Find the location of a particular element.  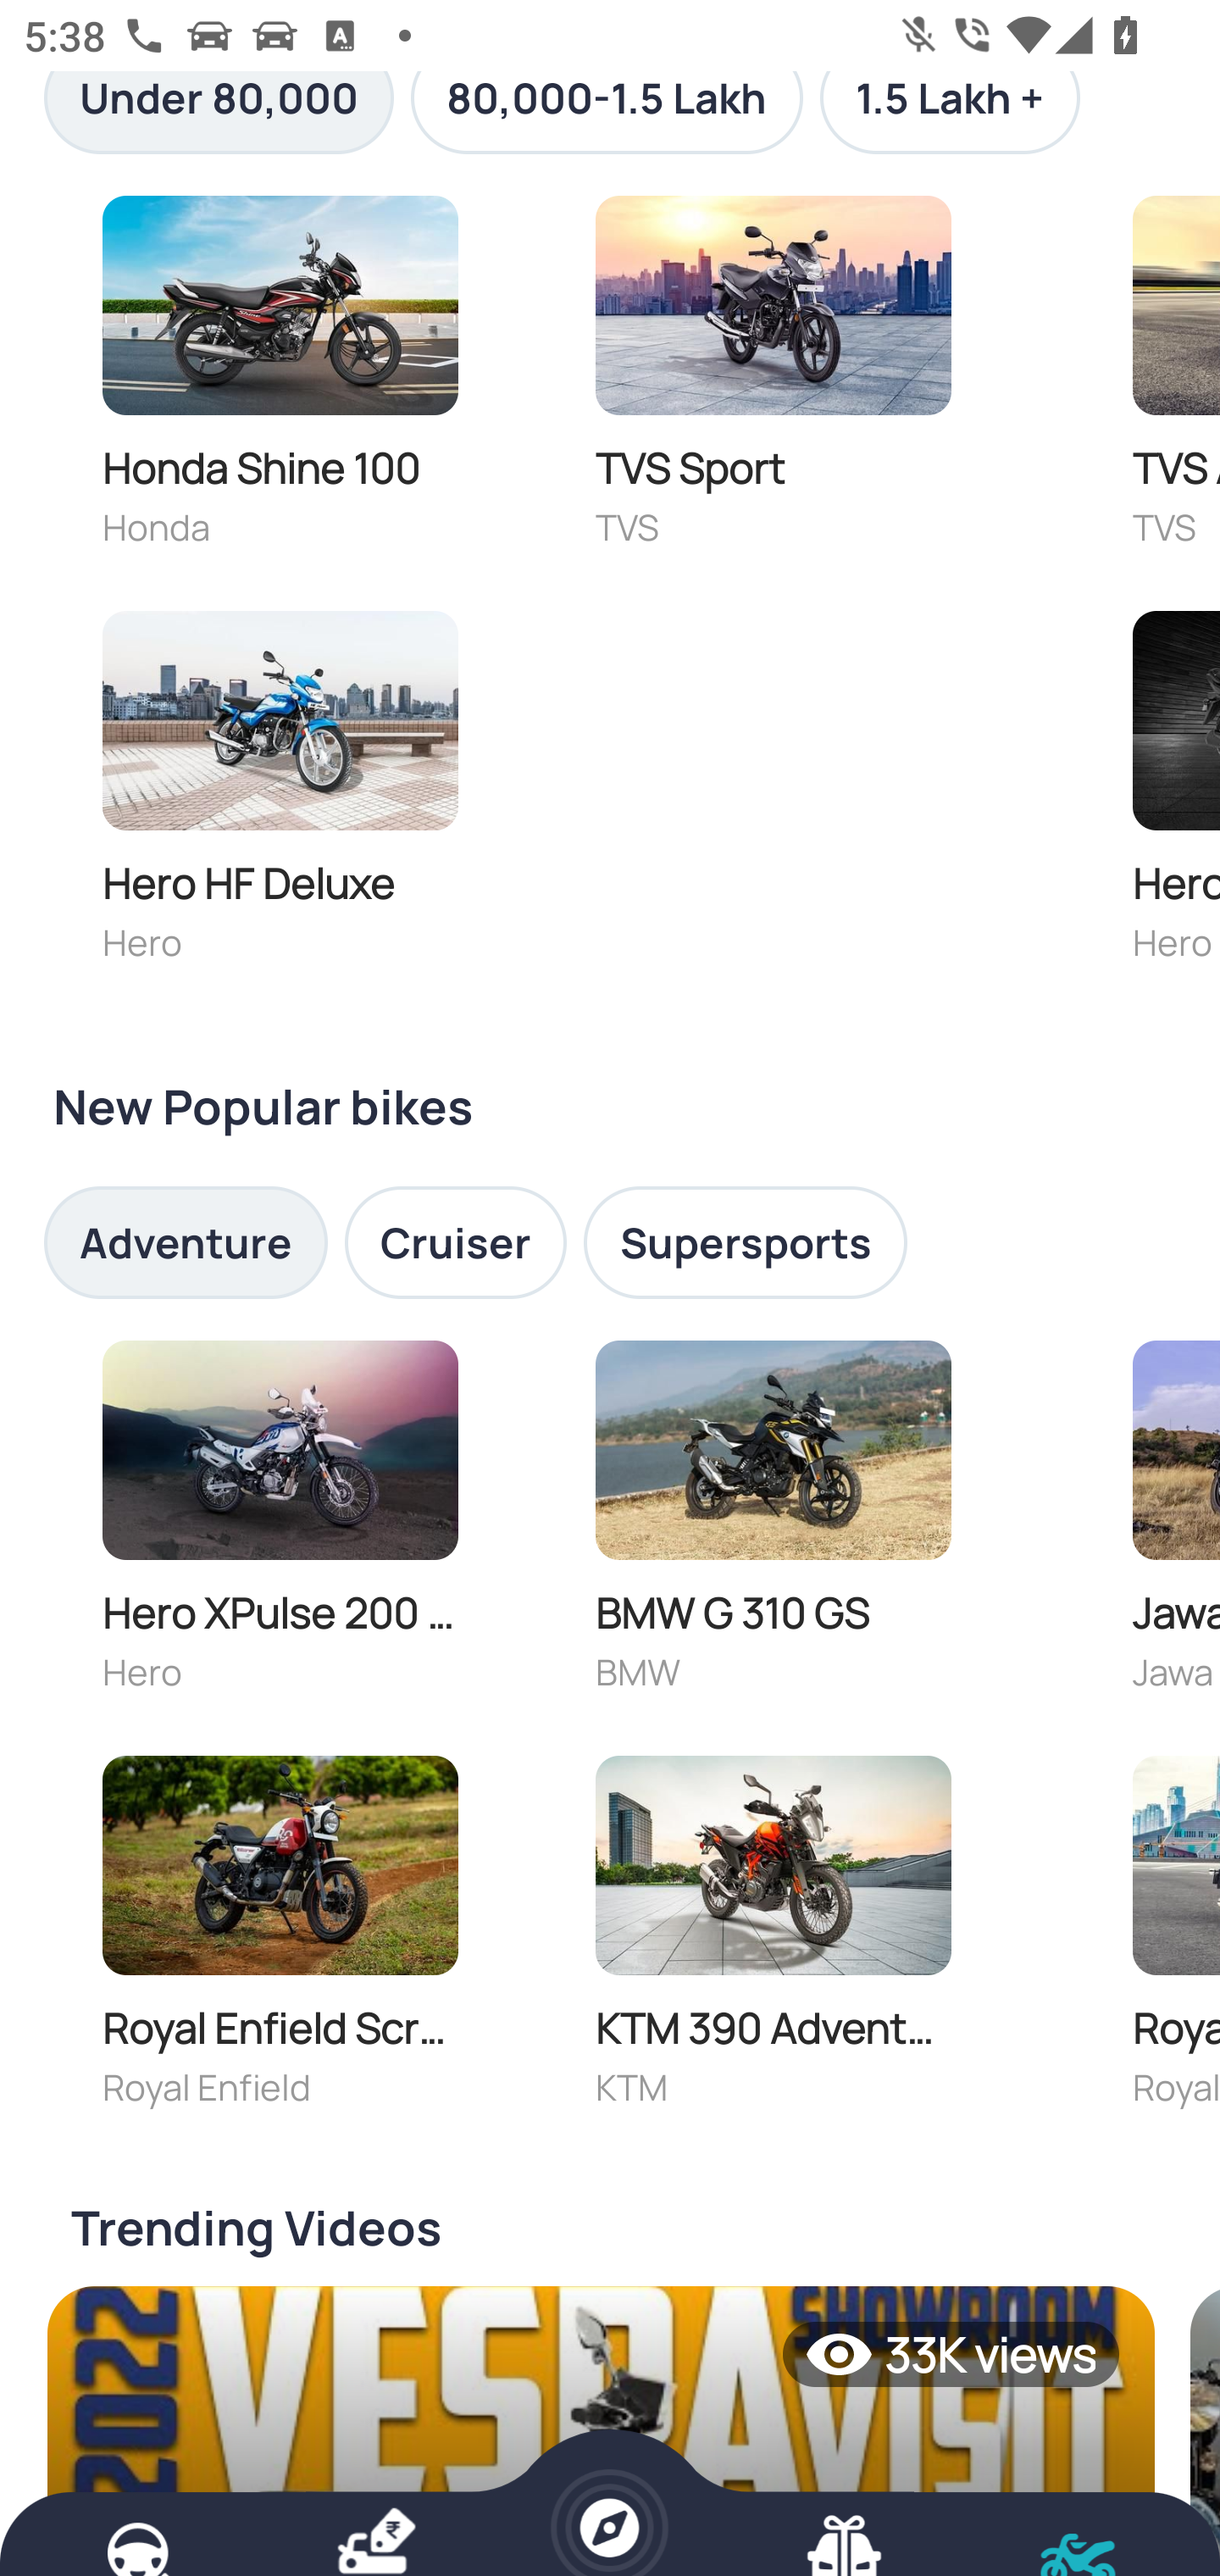

Hero XPulse 200 4V Hero is located at coordinates (280, 1524).